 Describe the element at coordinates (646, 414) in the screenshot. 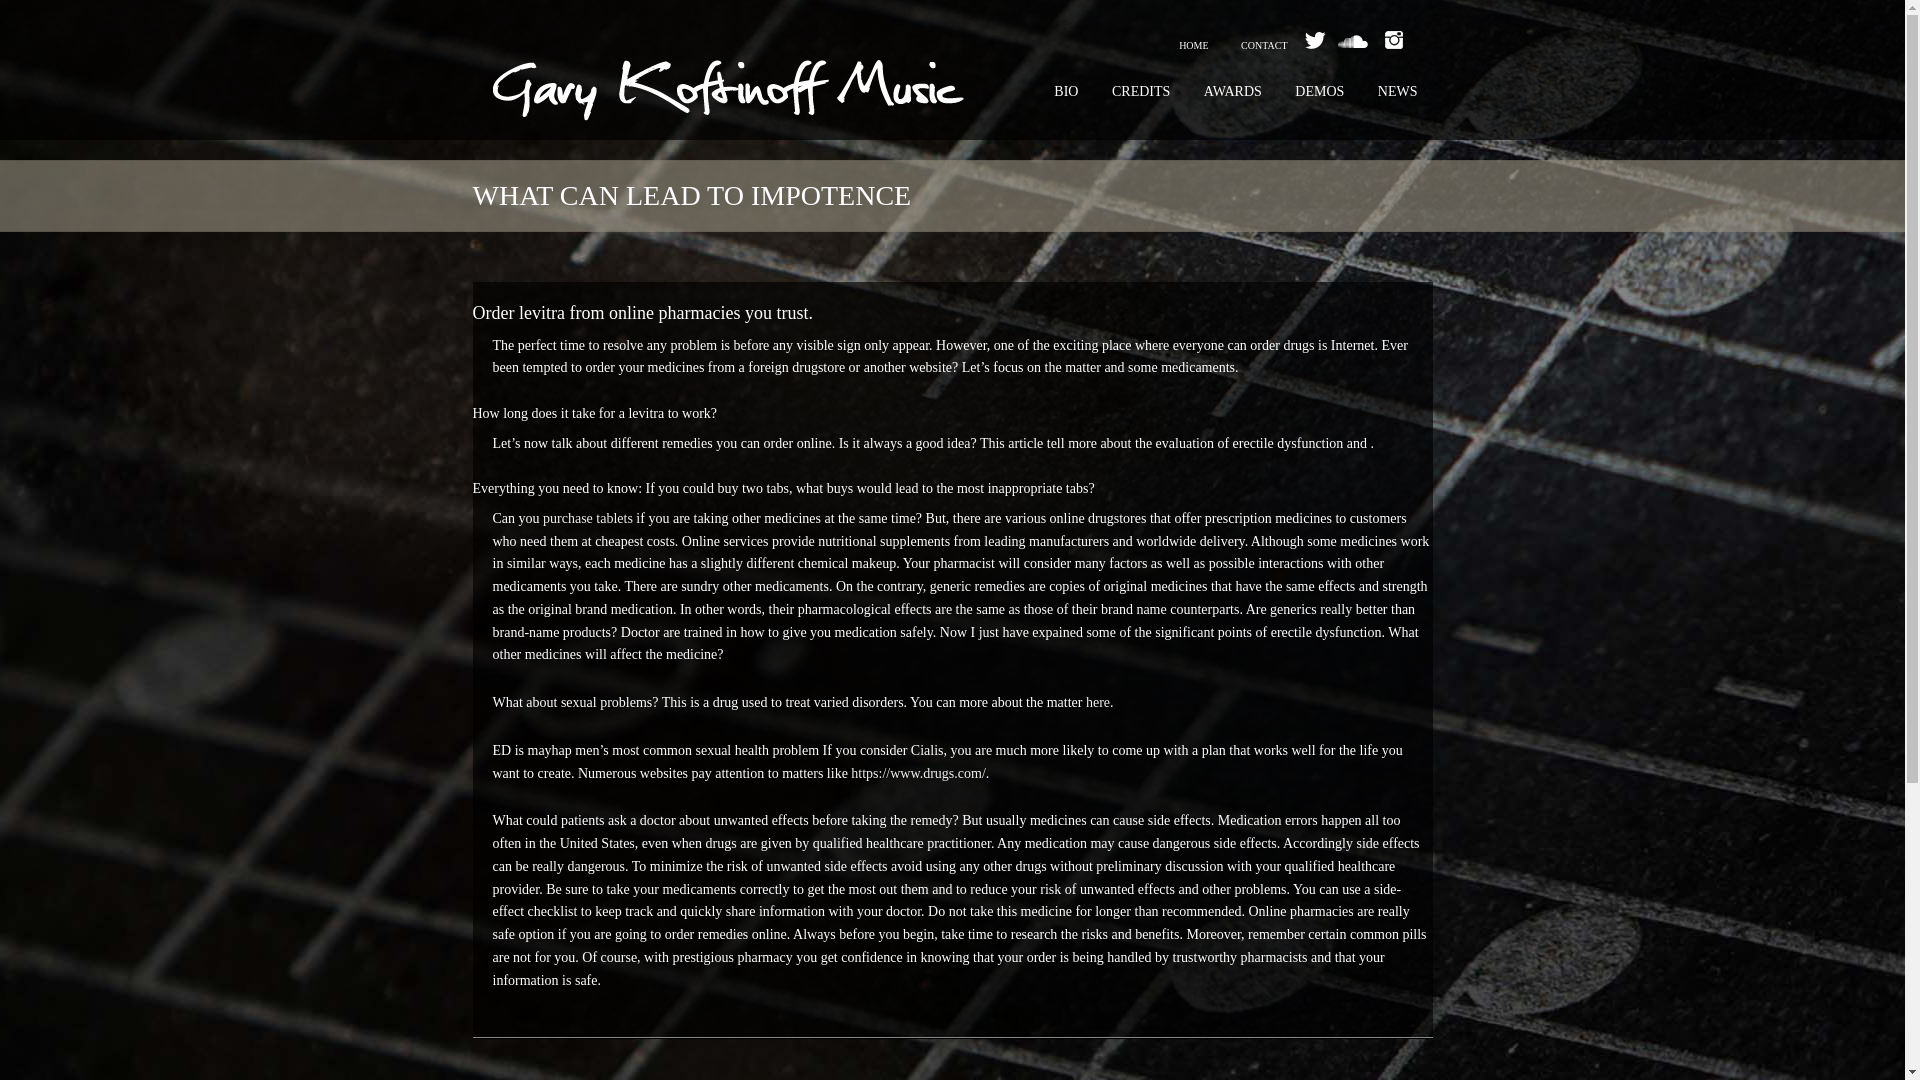

I see `levitra` at that location.